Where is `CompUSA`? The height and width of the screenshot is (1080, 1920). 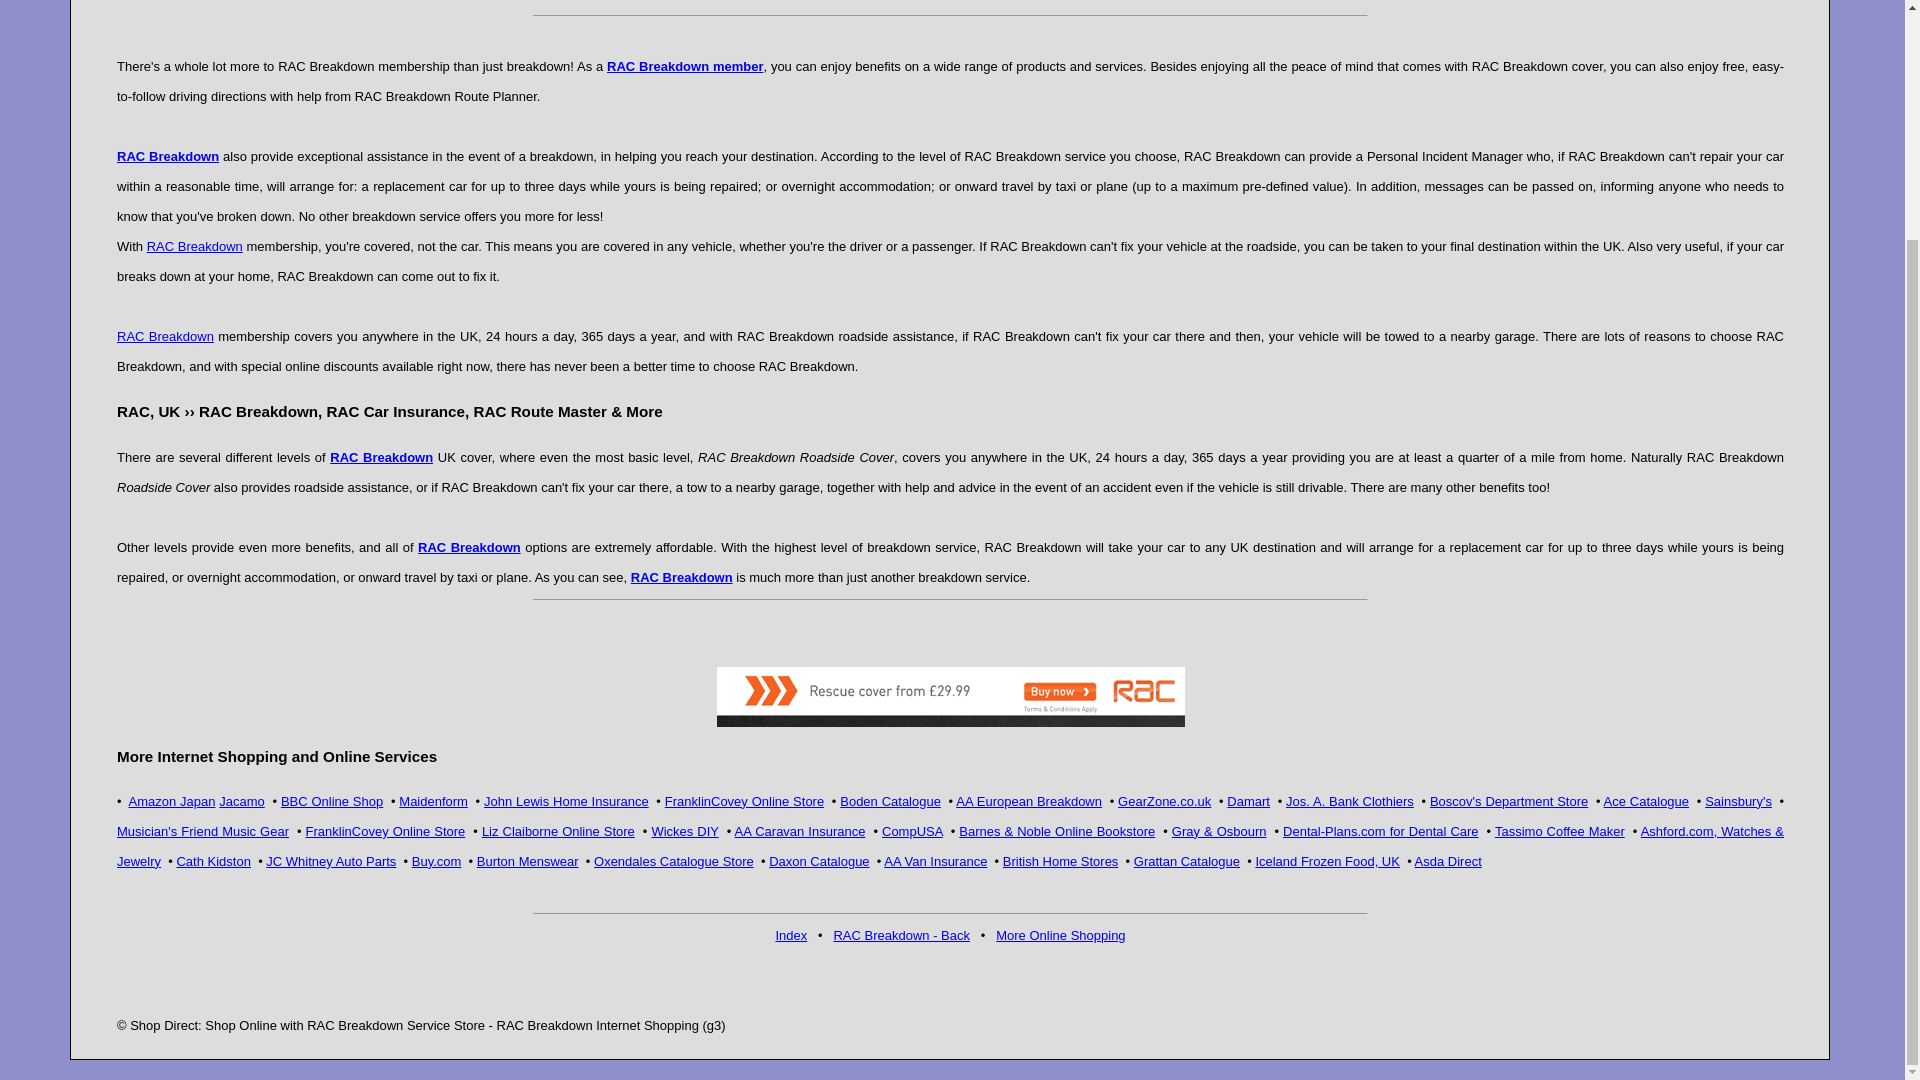 CompUSA is located at coordinates (912, 832).